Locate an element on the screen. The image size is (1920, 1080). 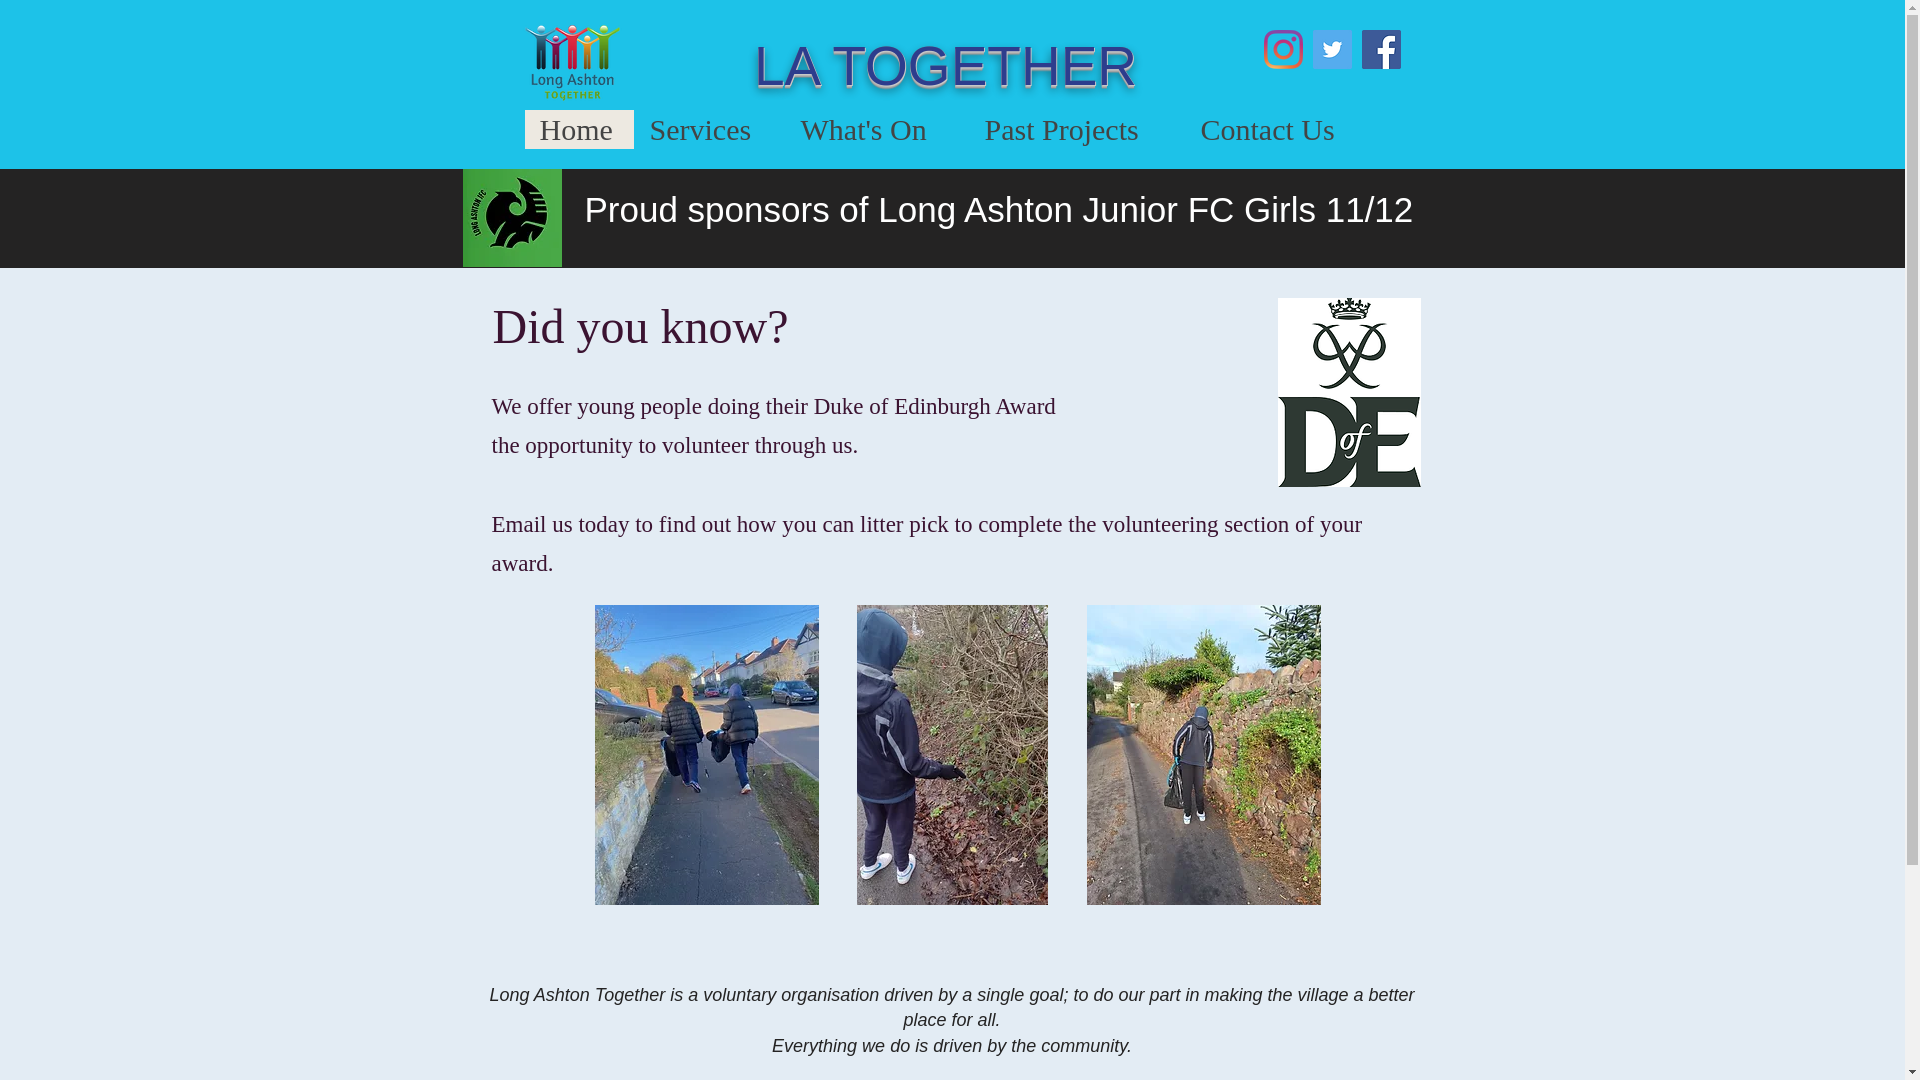
LA TOGETHER is located at coordinates (945, 66).